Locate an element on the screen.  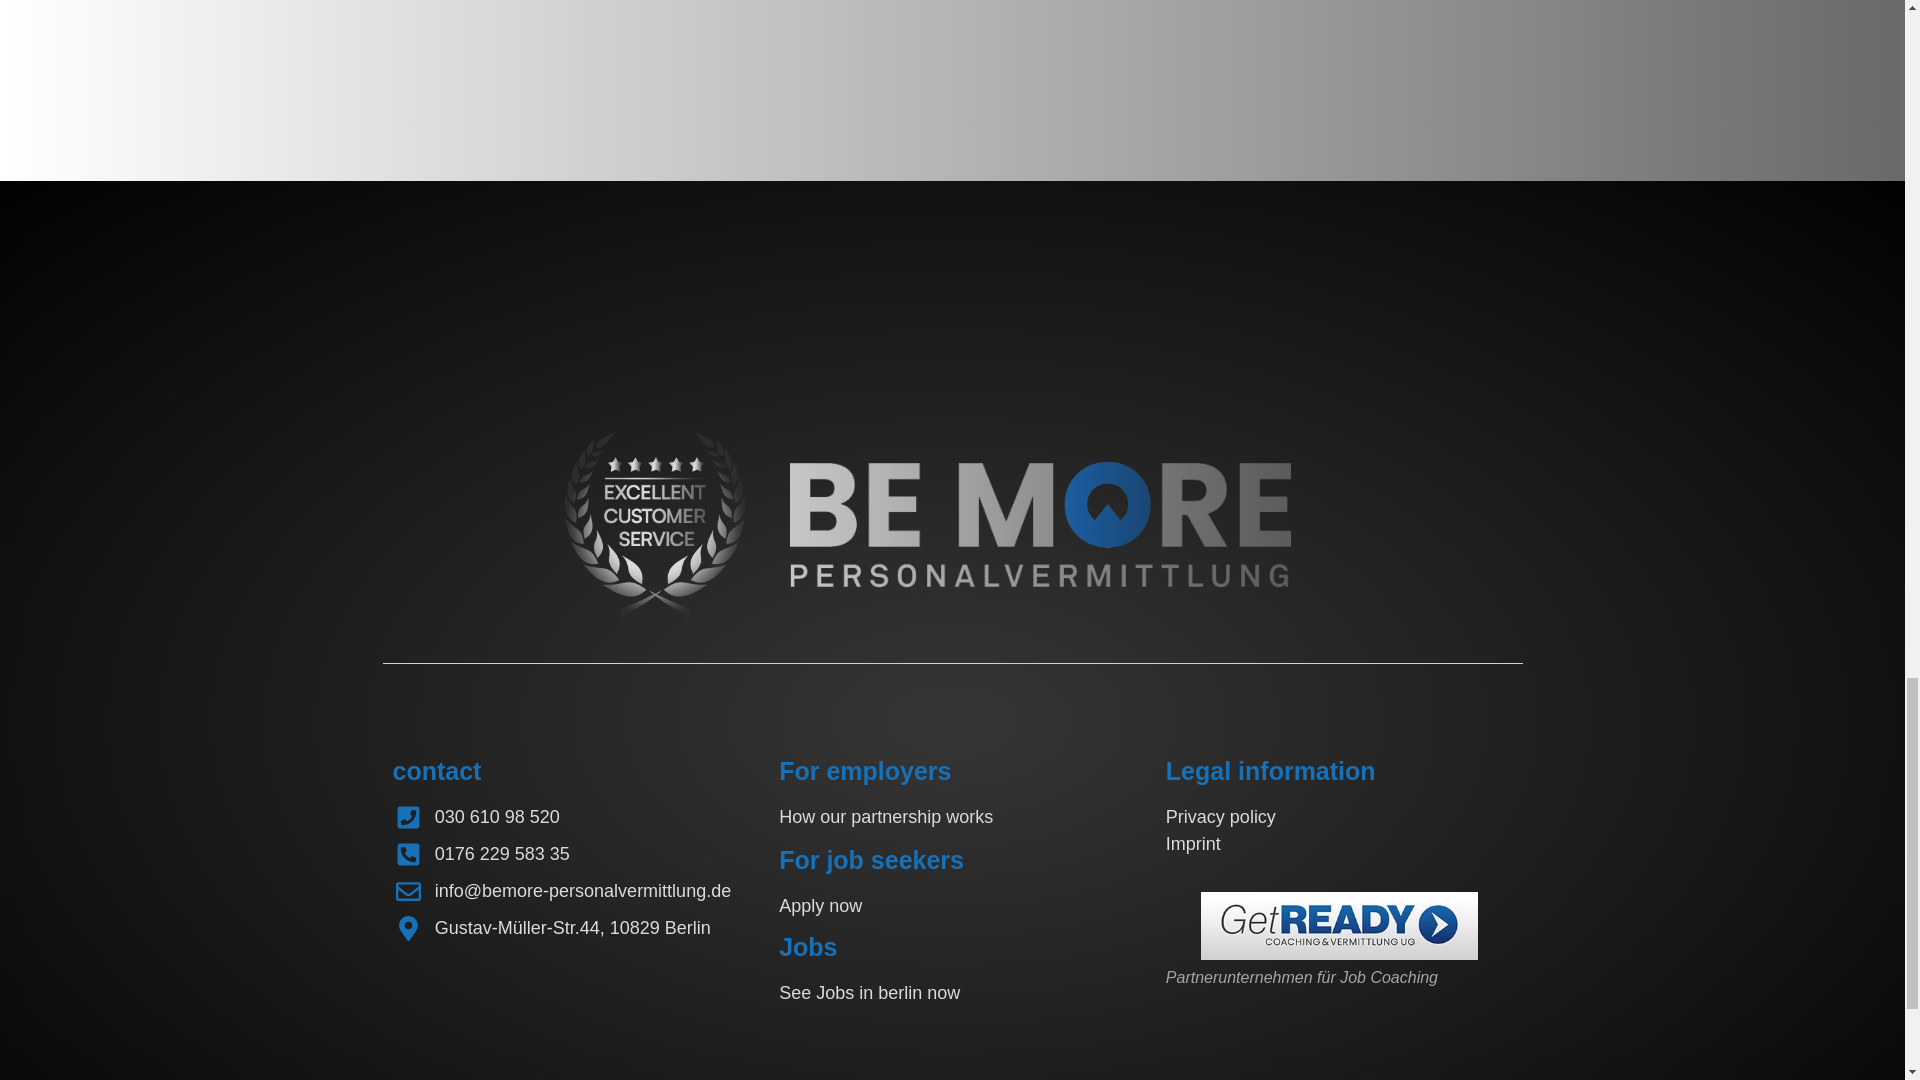
Apply now is located at coordinates (820, 906).